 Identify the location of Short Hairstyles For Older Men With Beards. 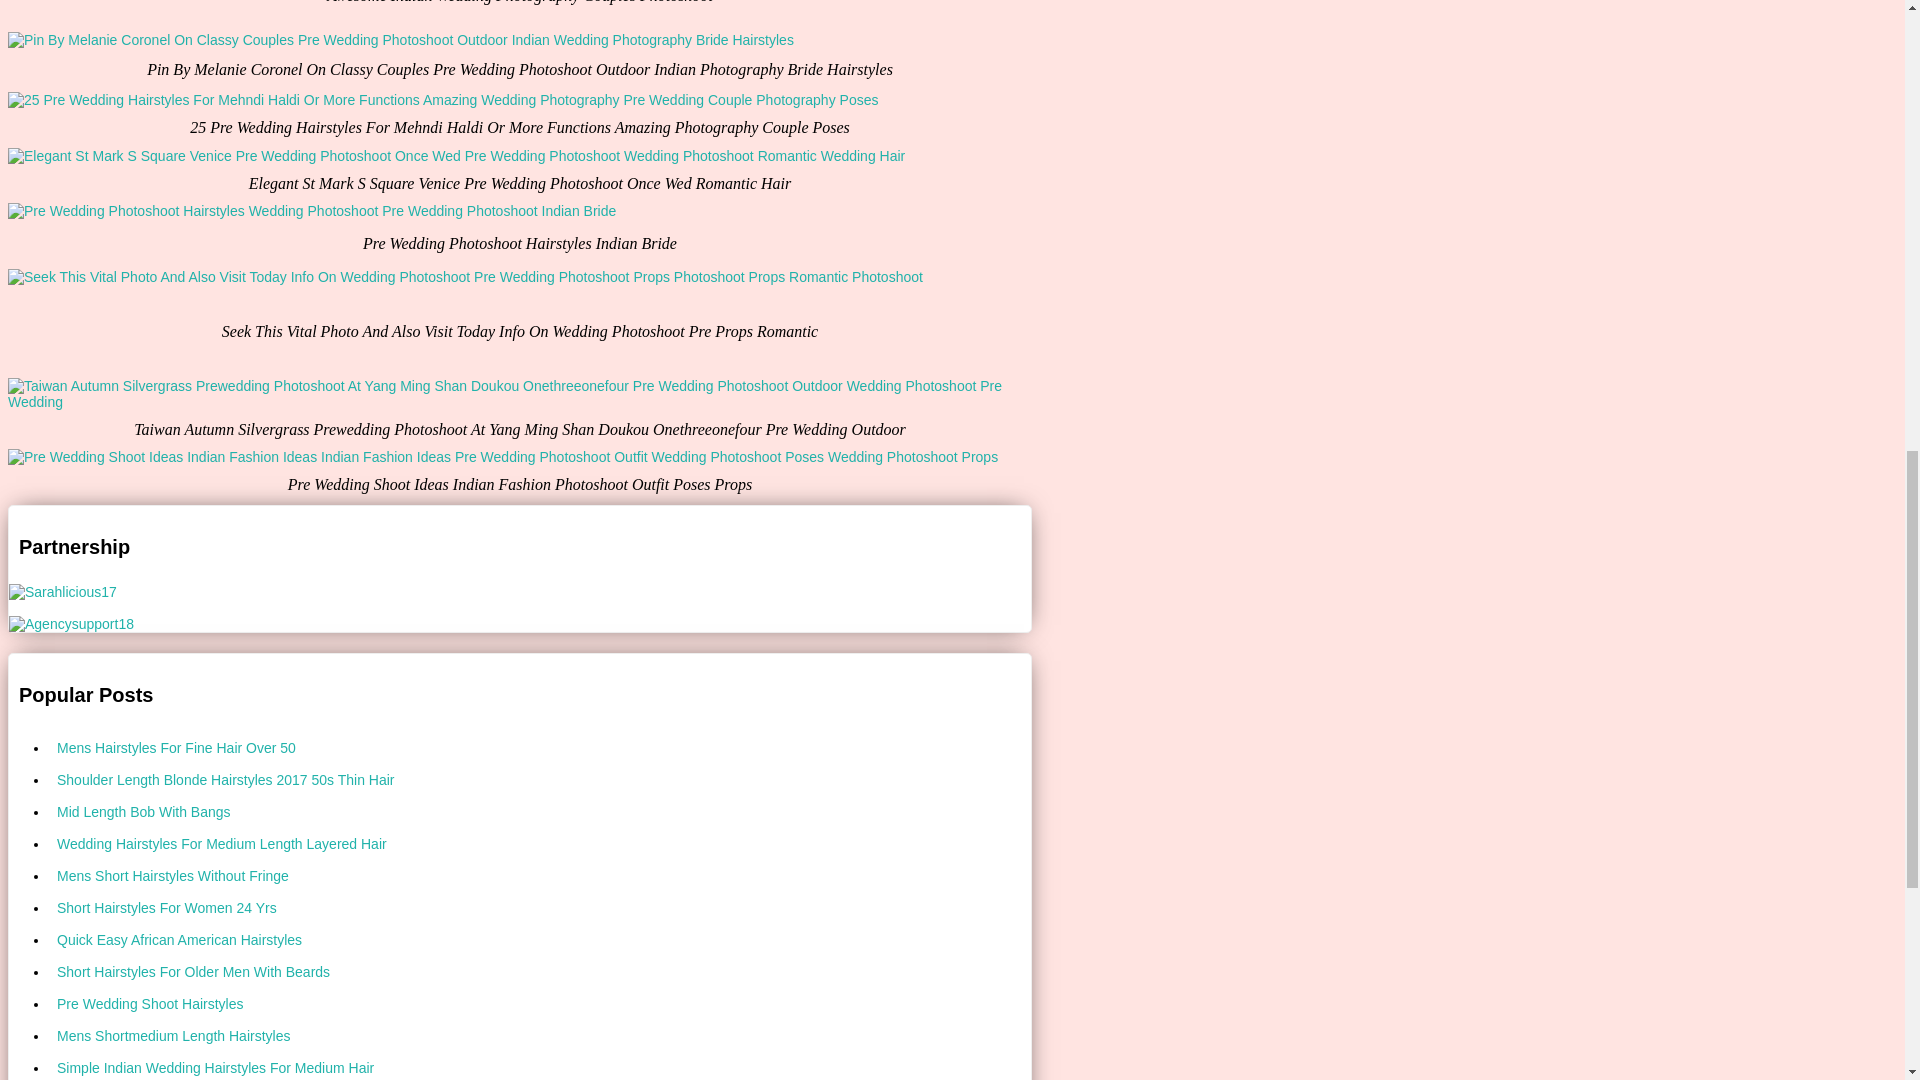
(540, 972).